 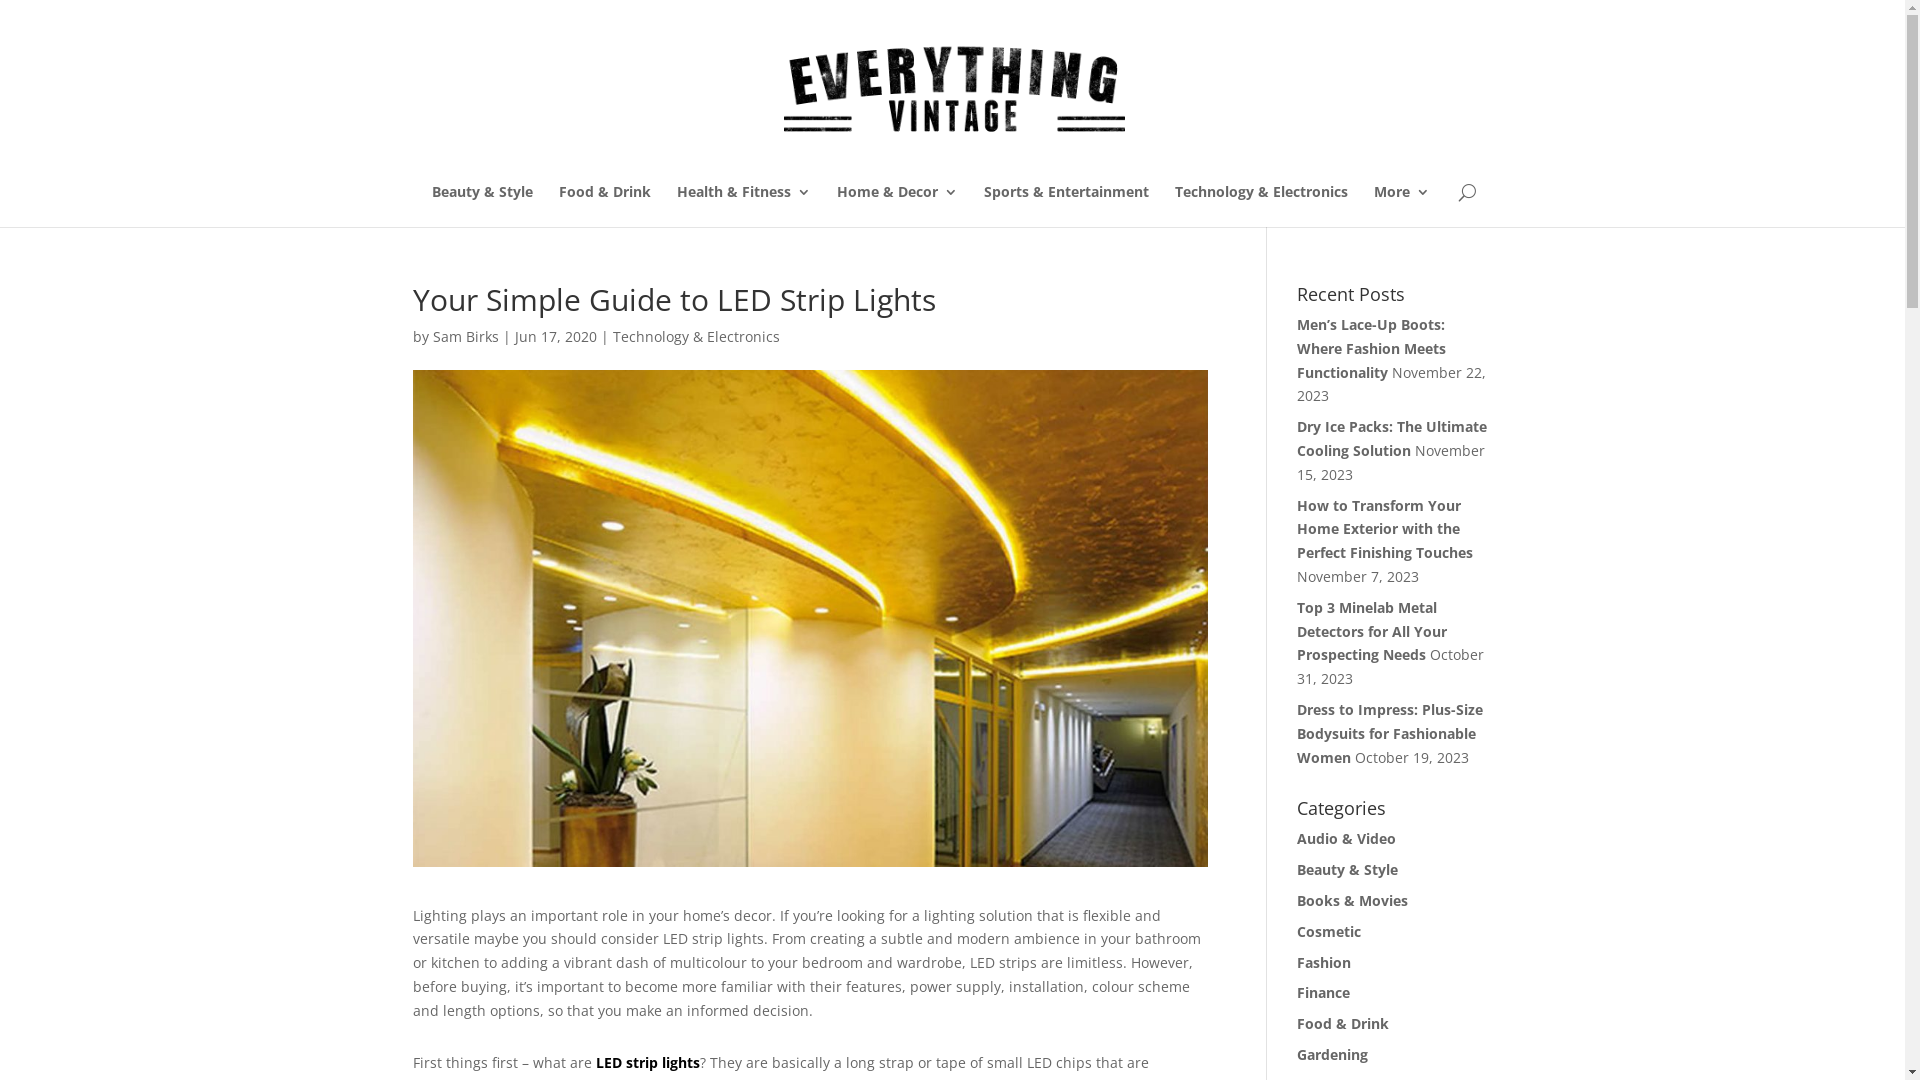 I want to click on Top 3 Minelab Metal Detectors for All Your Prospecting Needs, so click(x=1372, y=632).